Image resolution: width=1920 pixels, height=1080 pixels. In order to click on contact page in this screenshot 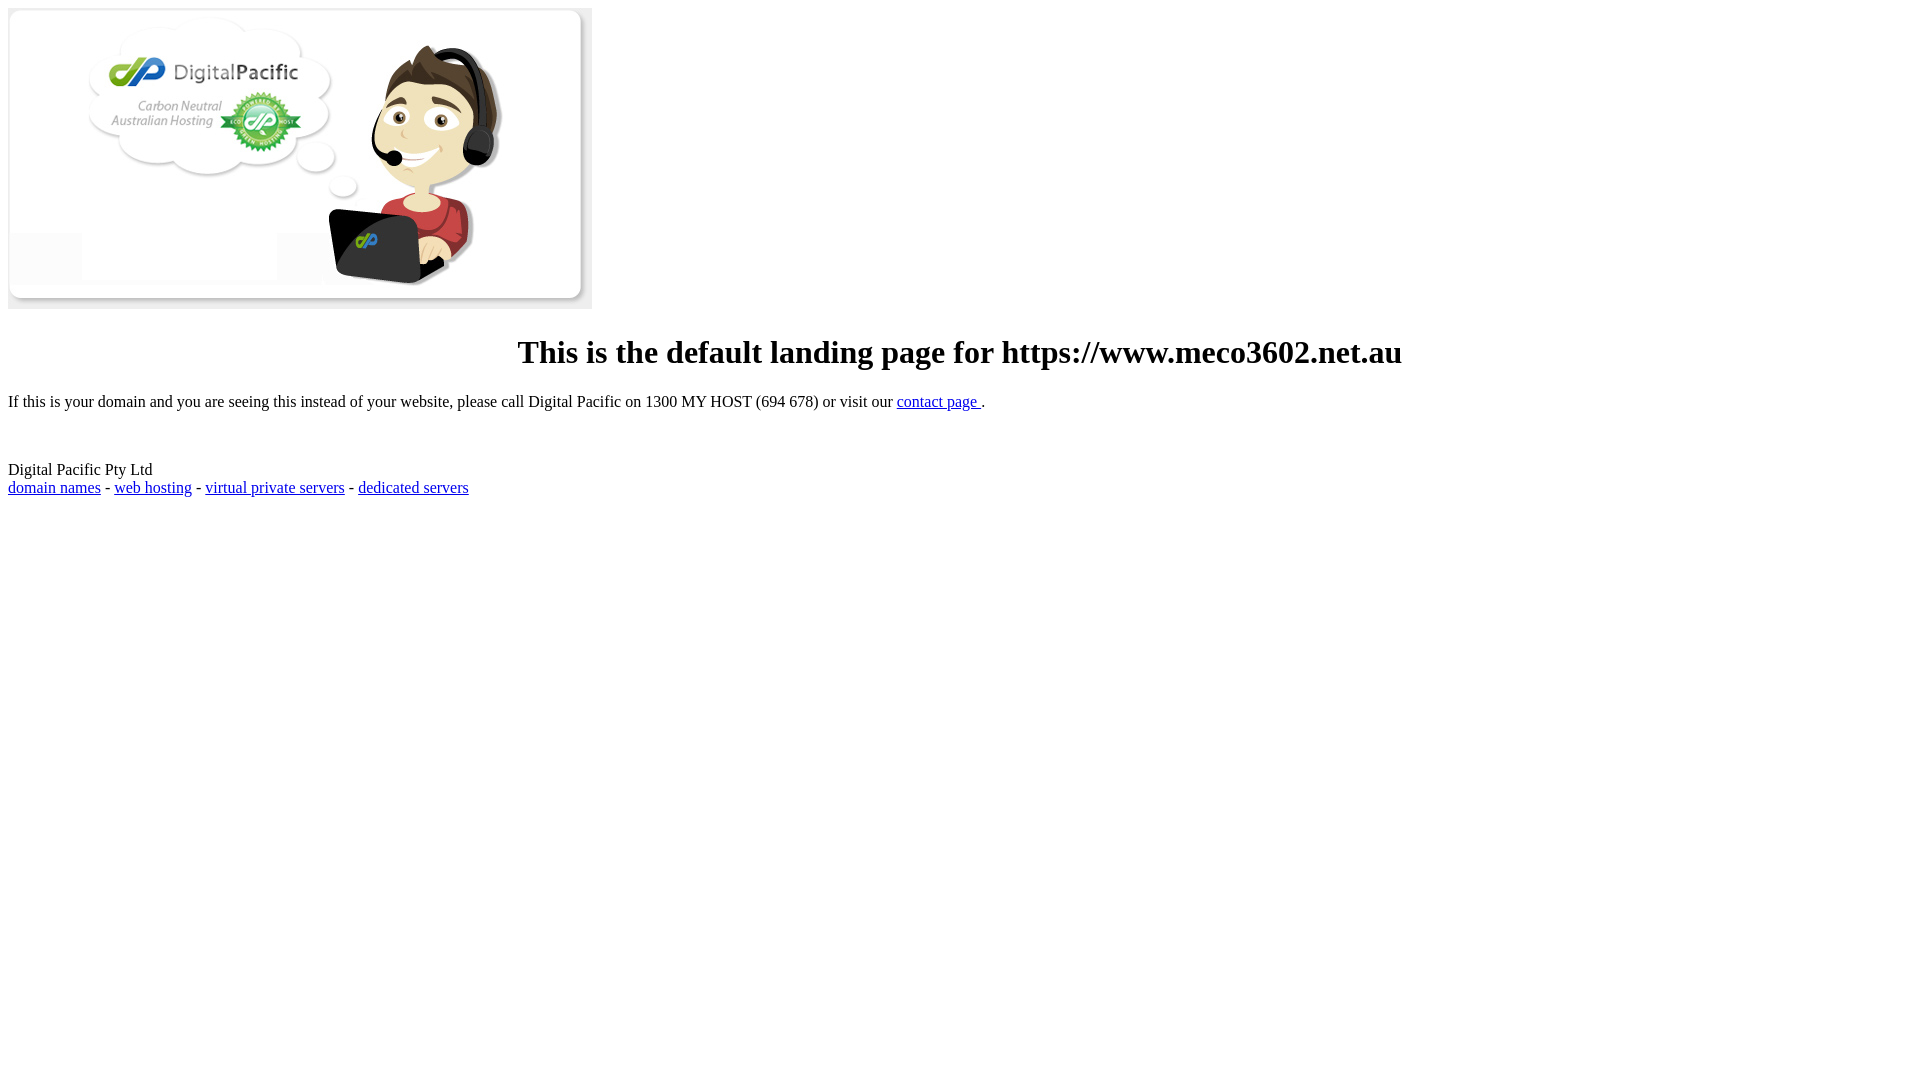, I will do `click(939, 402)`.